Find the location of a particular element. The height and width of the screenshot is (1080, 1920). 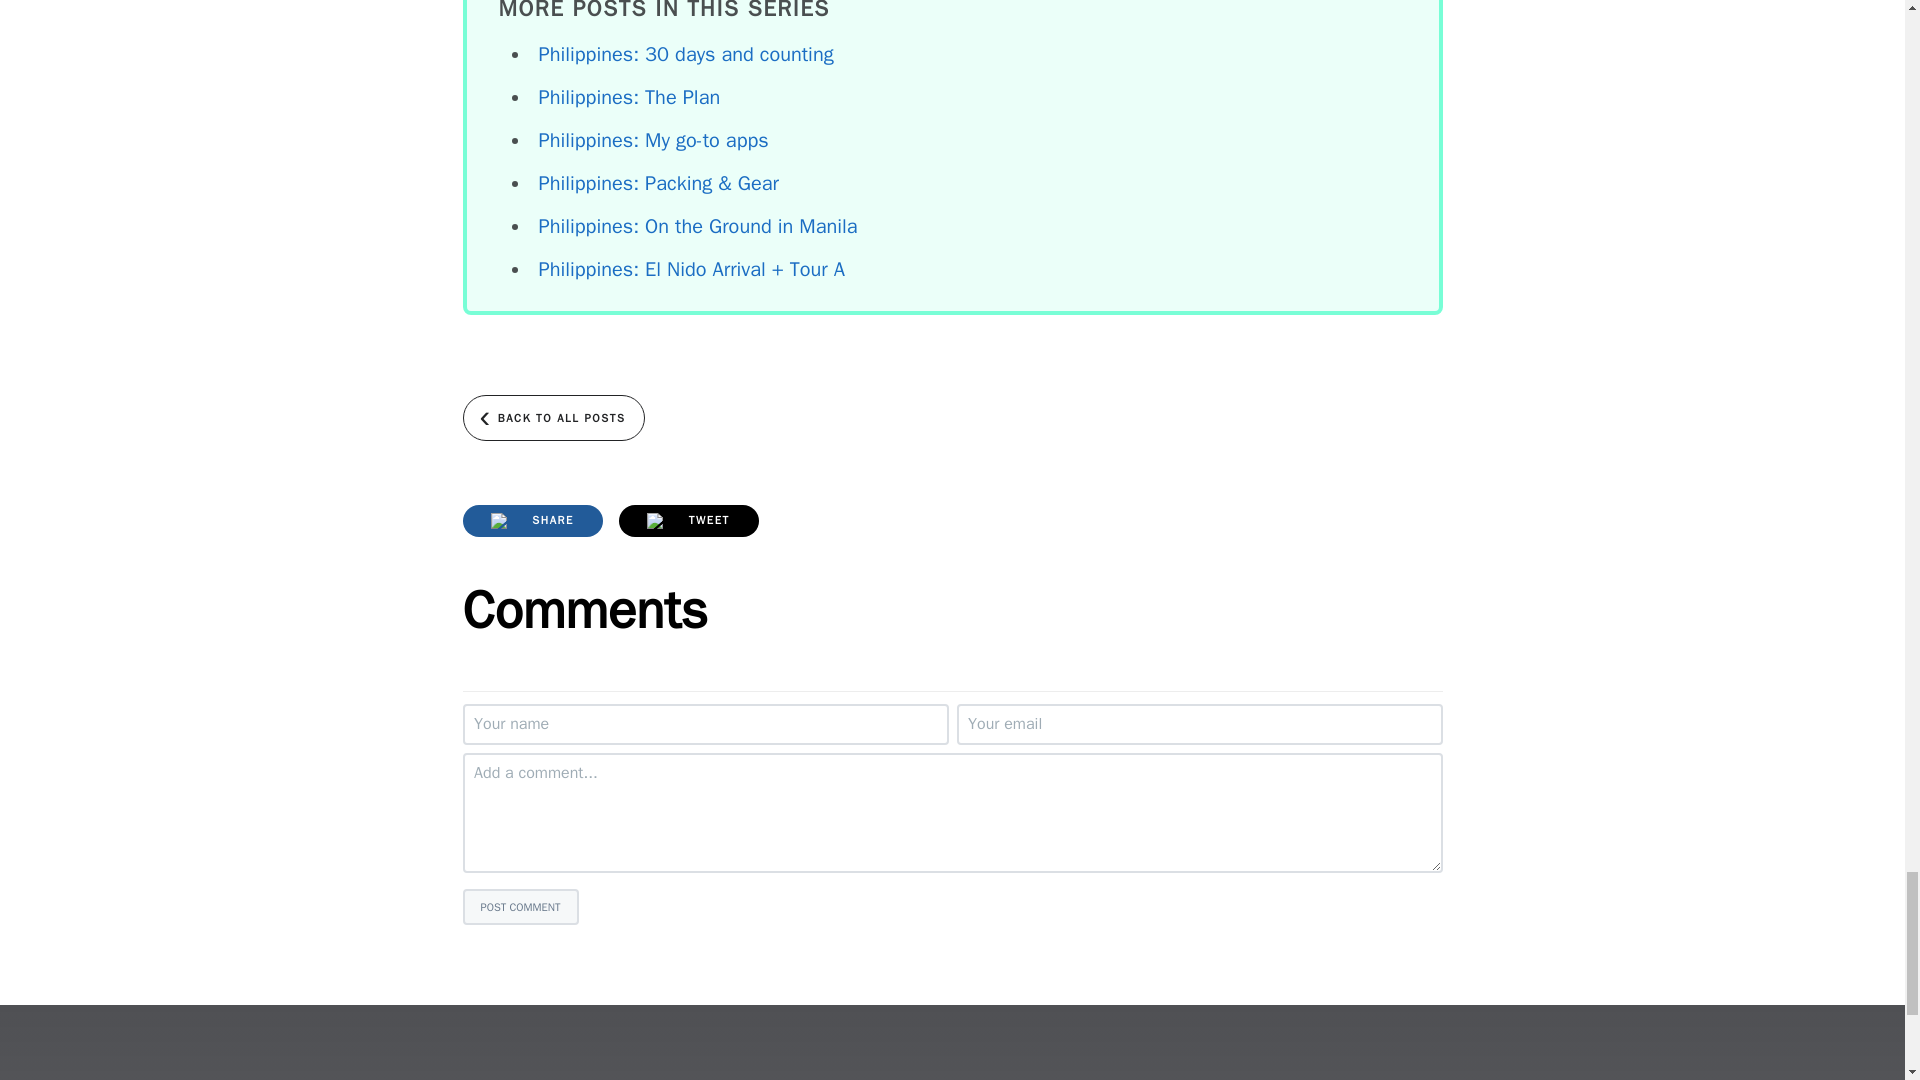

BACK TO ALL POSTS is located at coordinates (552, 418).